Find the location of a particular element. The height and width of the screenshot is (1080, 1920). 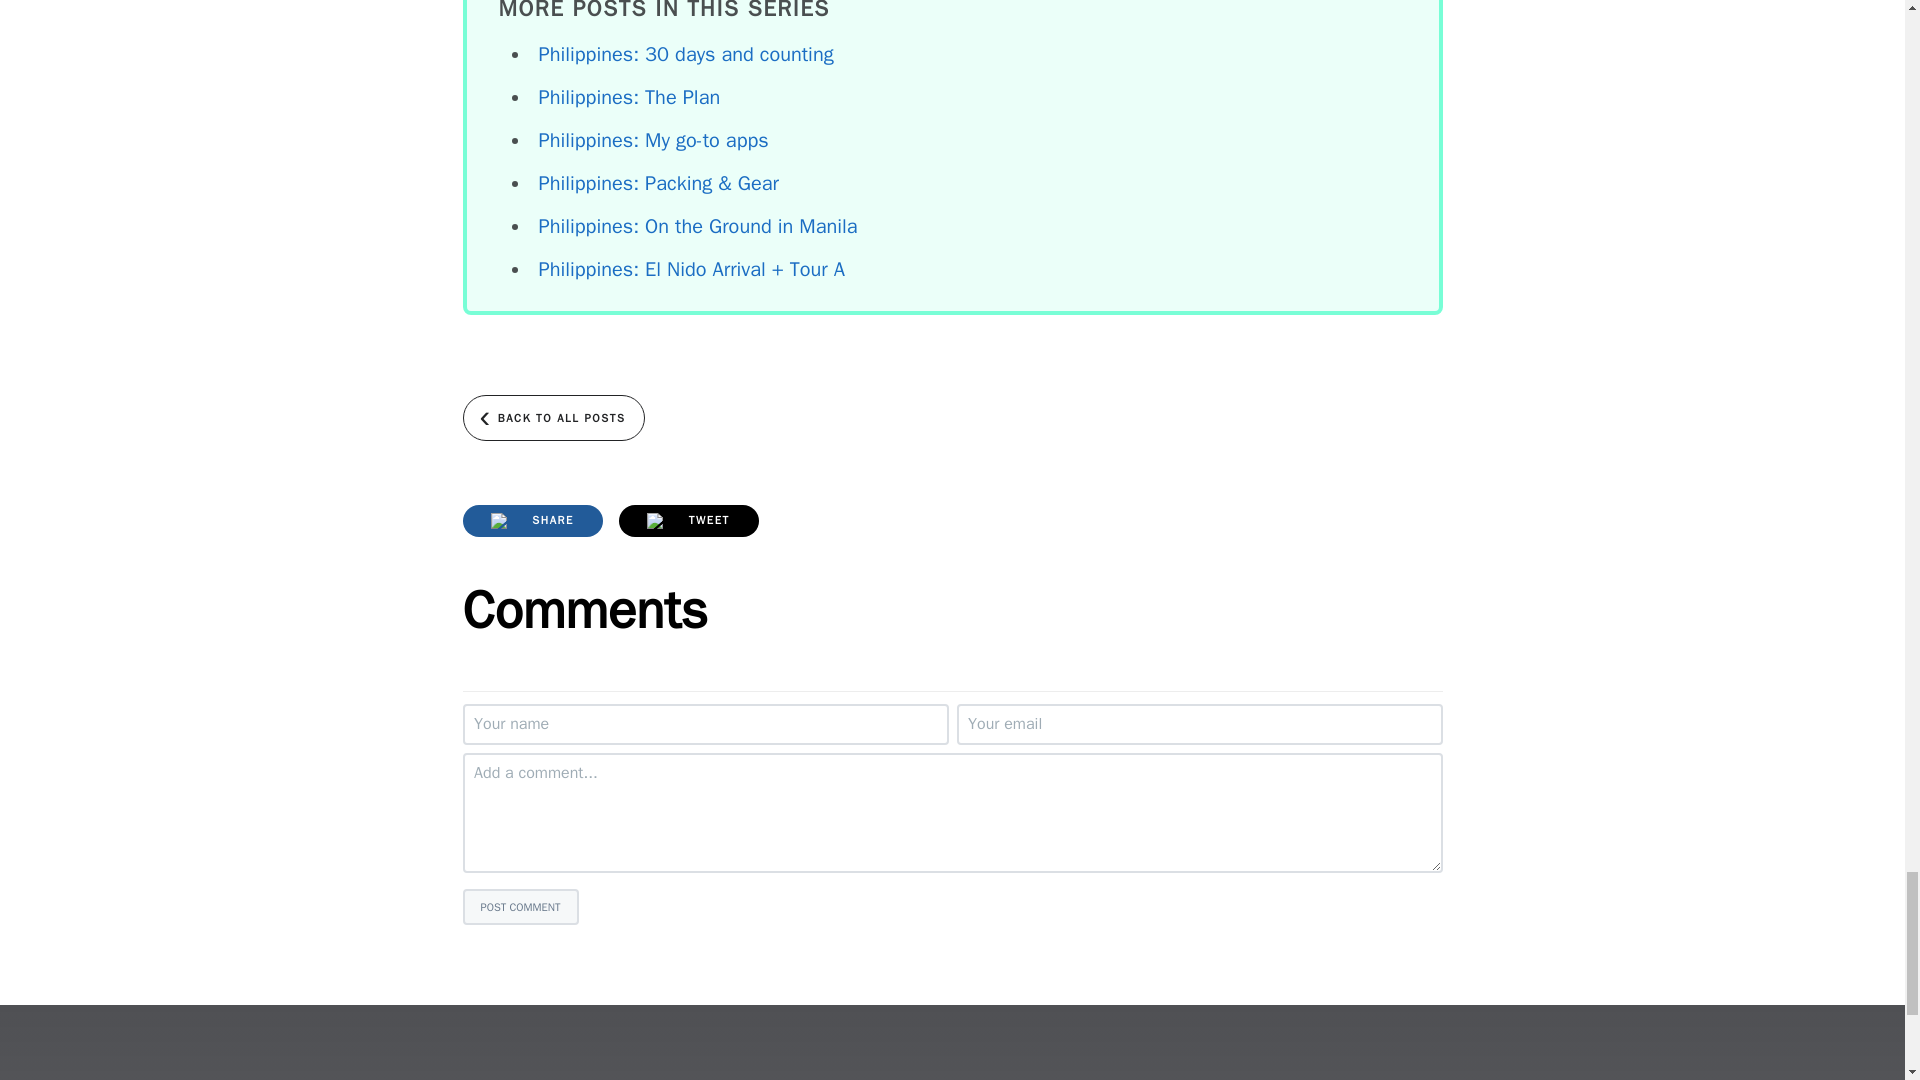

BACK TO ALL POSTS is located at coordinates (552, 418).